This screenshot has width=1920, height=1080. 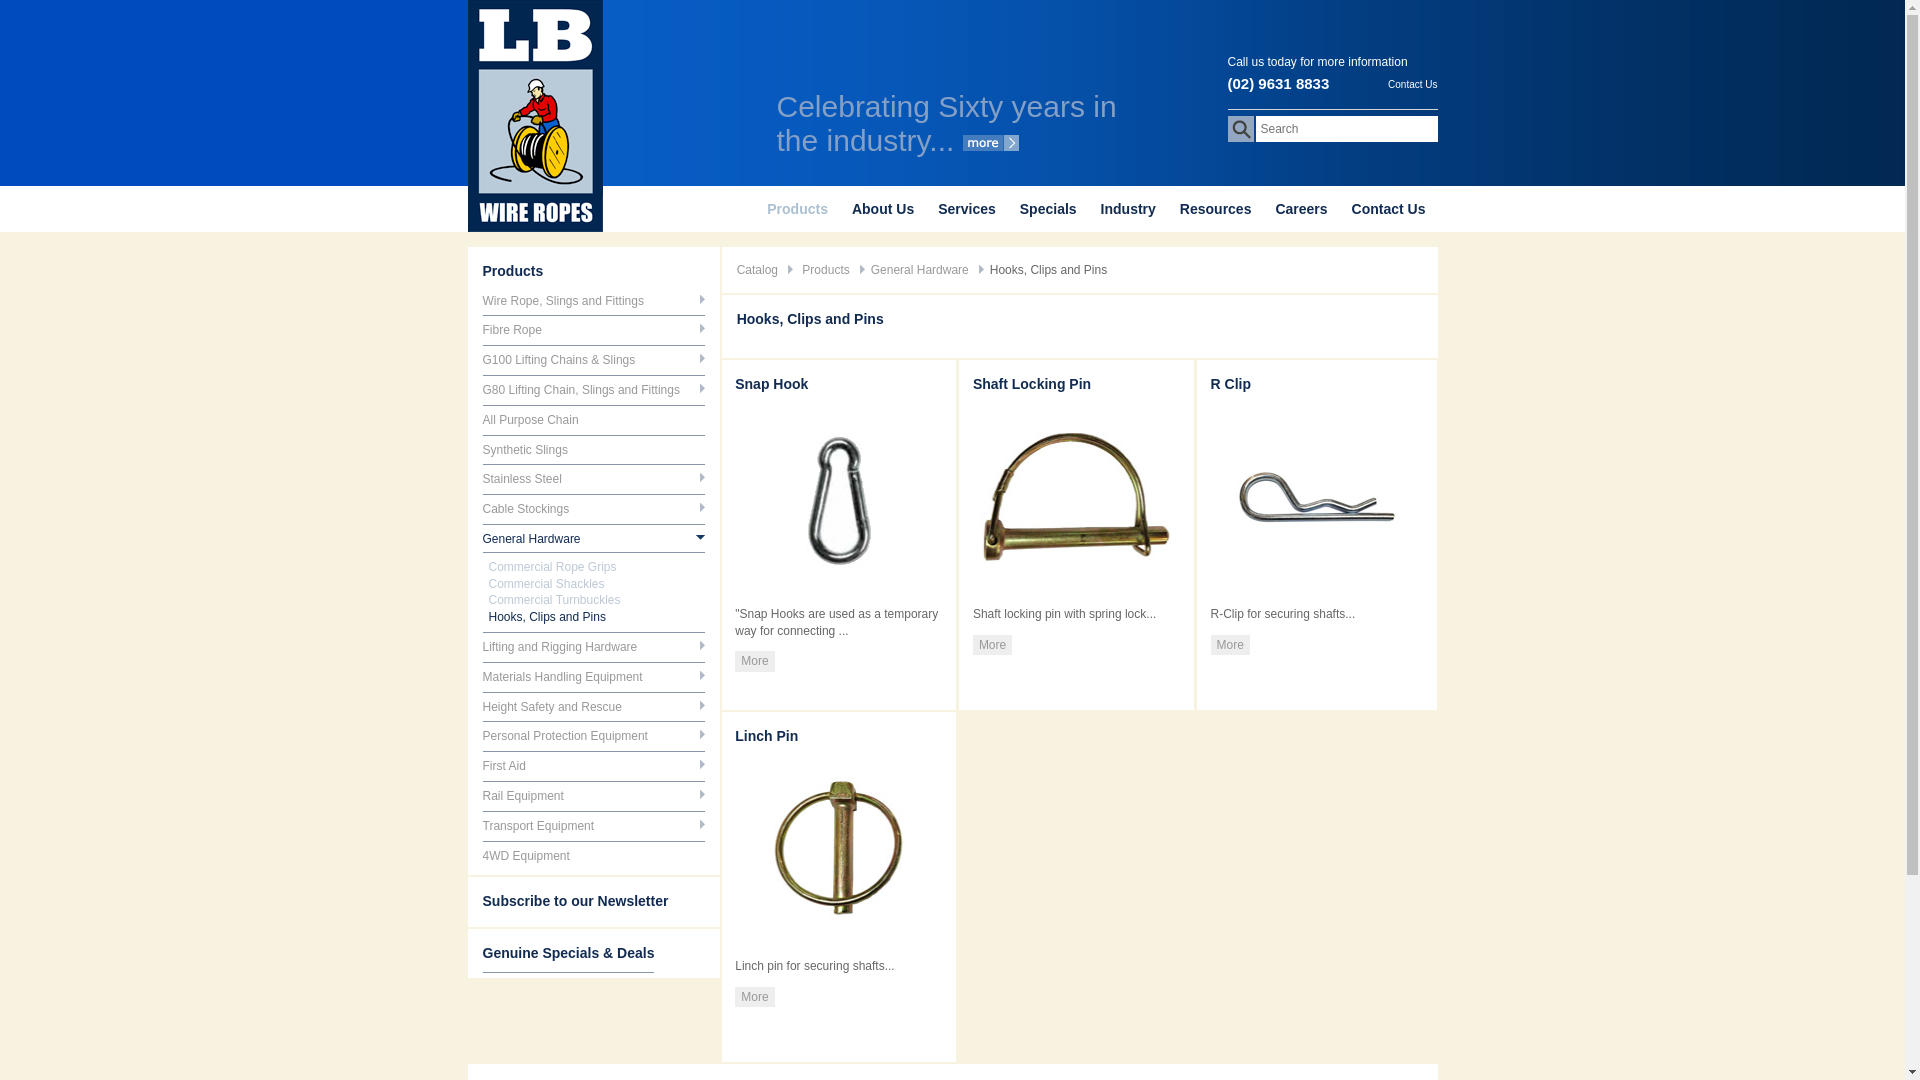 What do you see at coordinates (522, 479) in the screenshot?
I see `Stainless Steel` at bounding box center [522, 479].